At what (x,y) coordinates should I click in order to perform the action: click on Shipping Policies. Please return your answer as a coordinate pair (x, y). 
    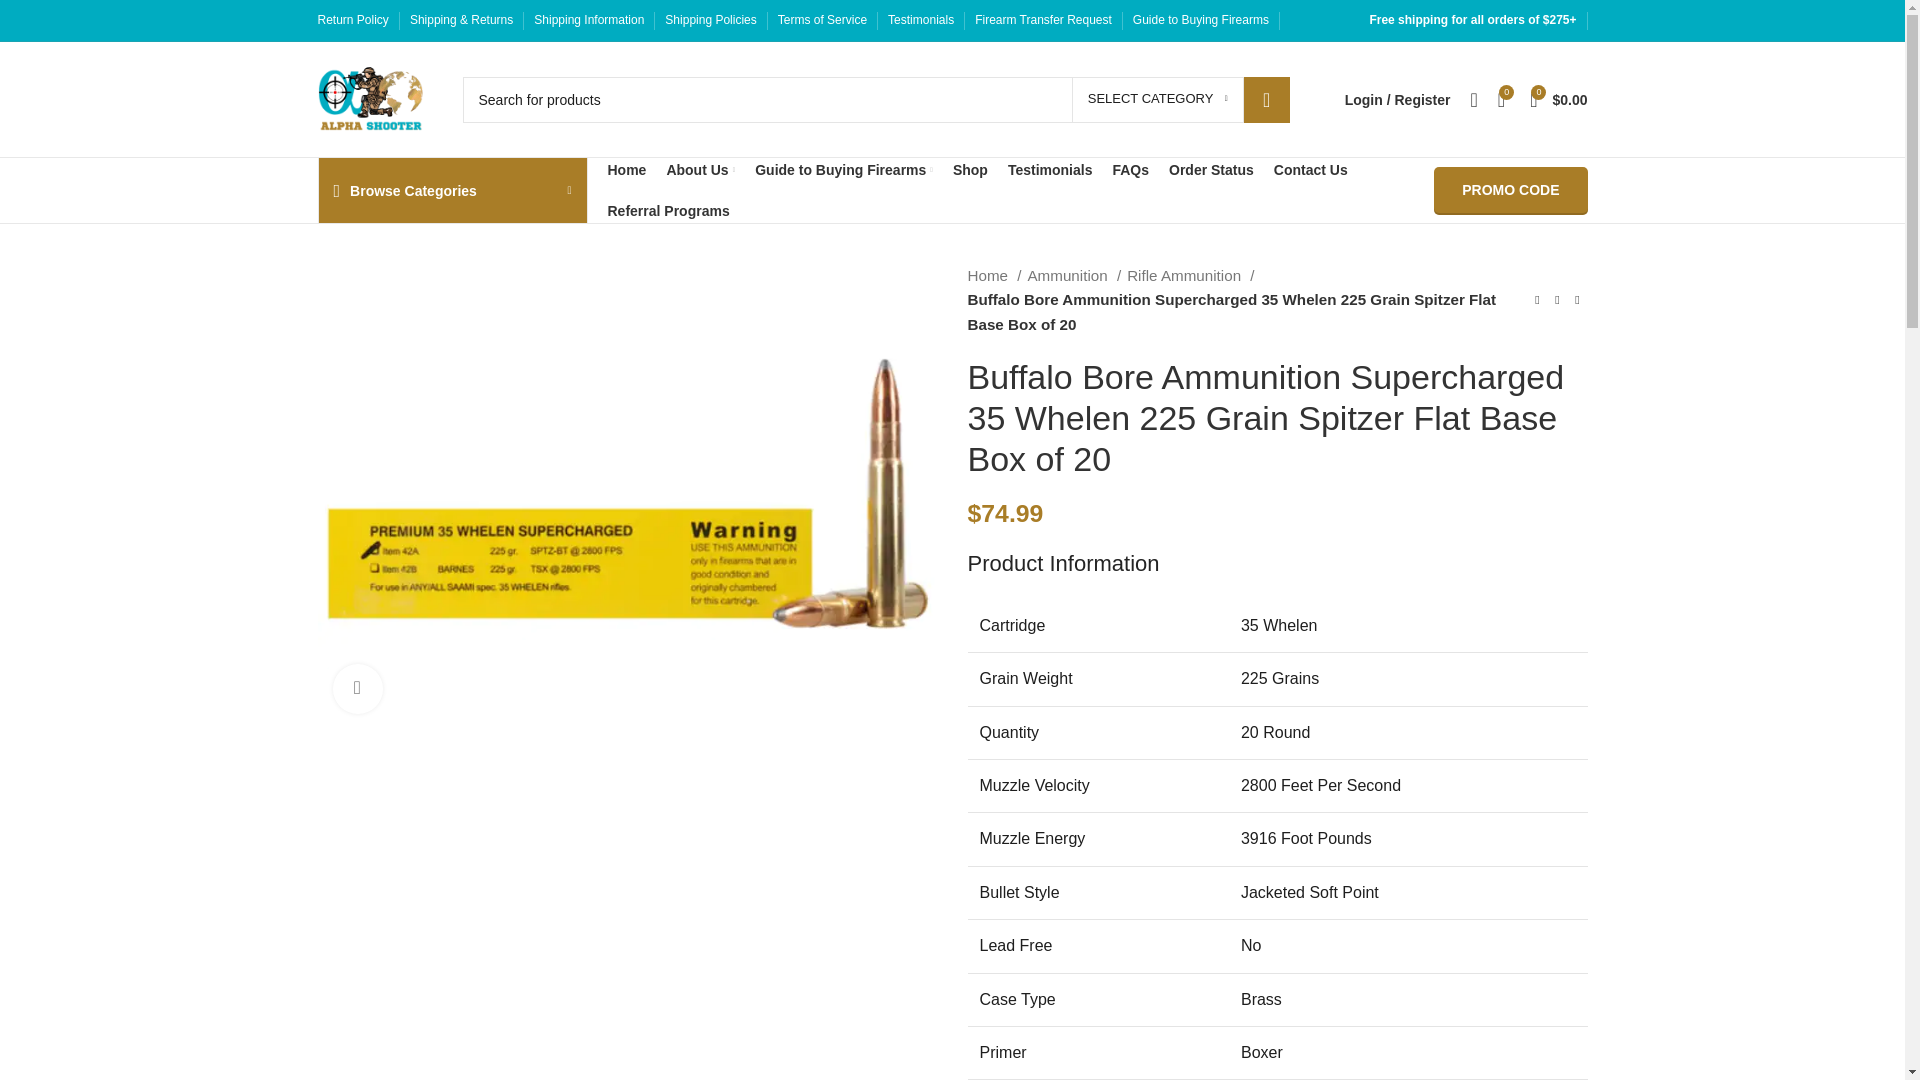
    Looking at the image, I should click on (710, 20).